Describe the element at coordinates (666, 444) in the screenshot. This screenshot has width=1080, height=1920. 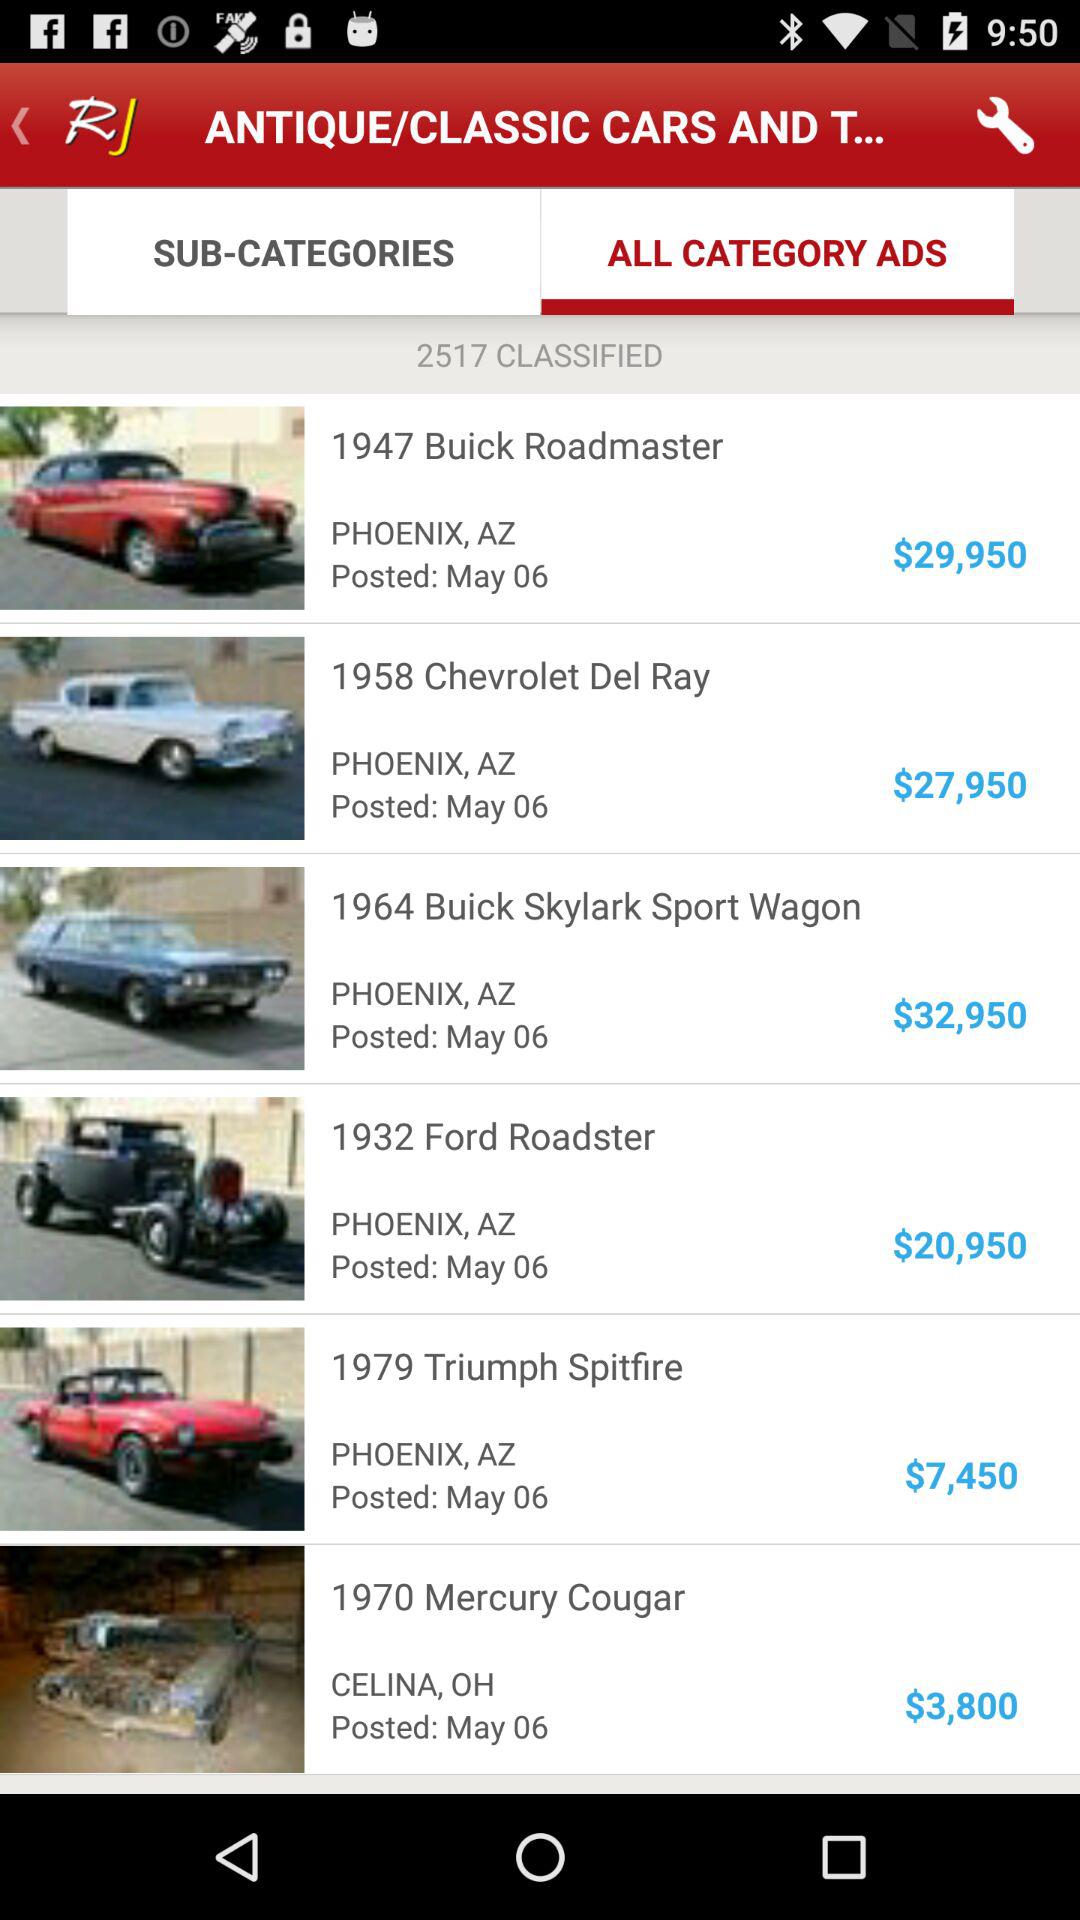
I see `choose the app below 2517 classified app` at that location.